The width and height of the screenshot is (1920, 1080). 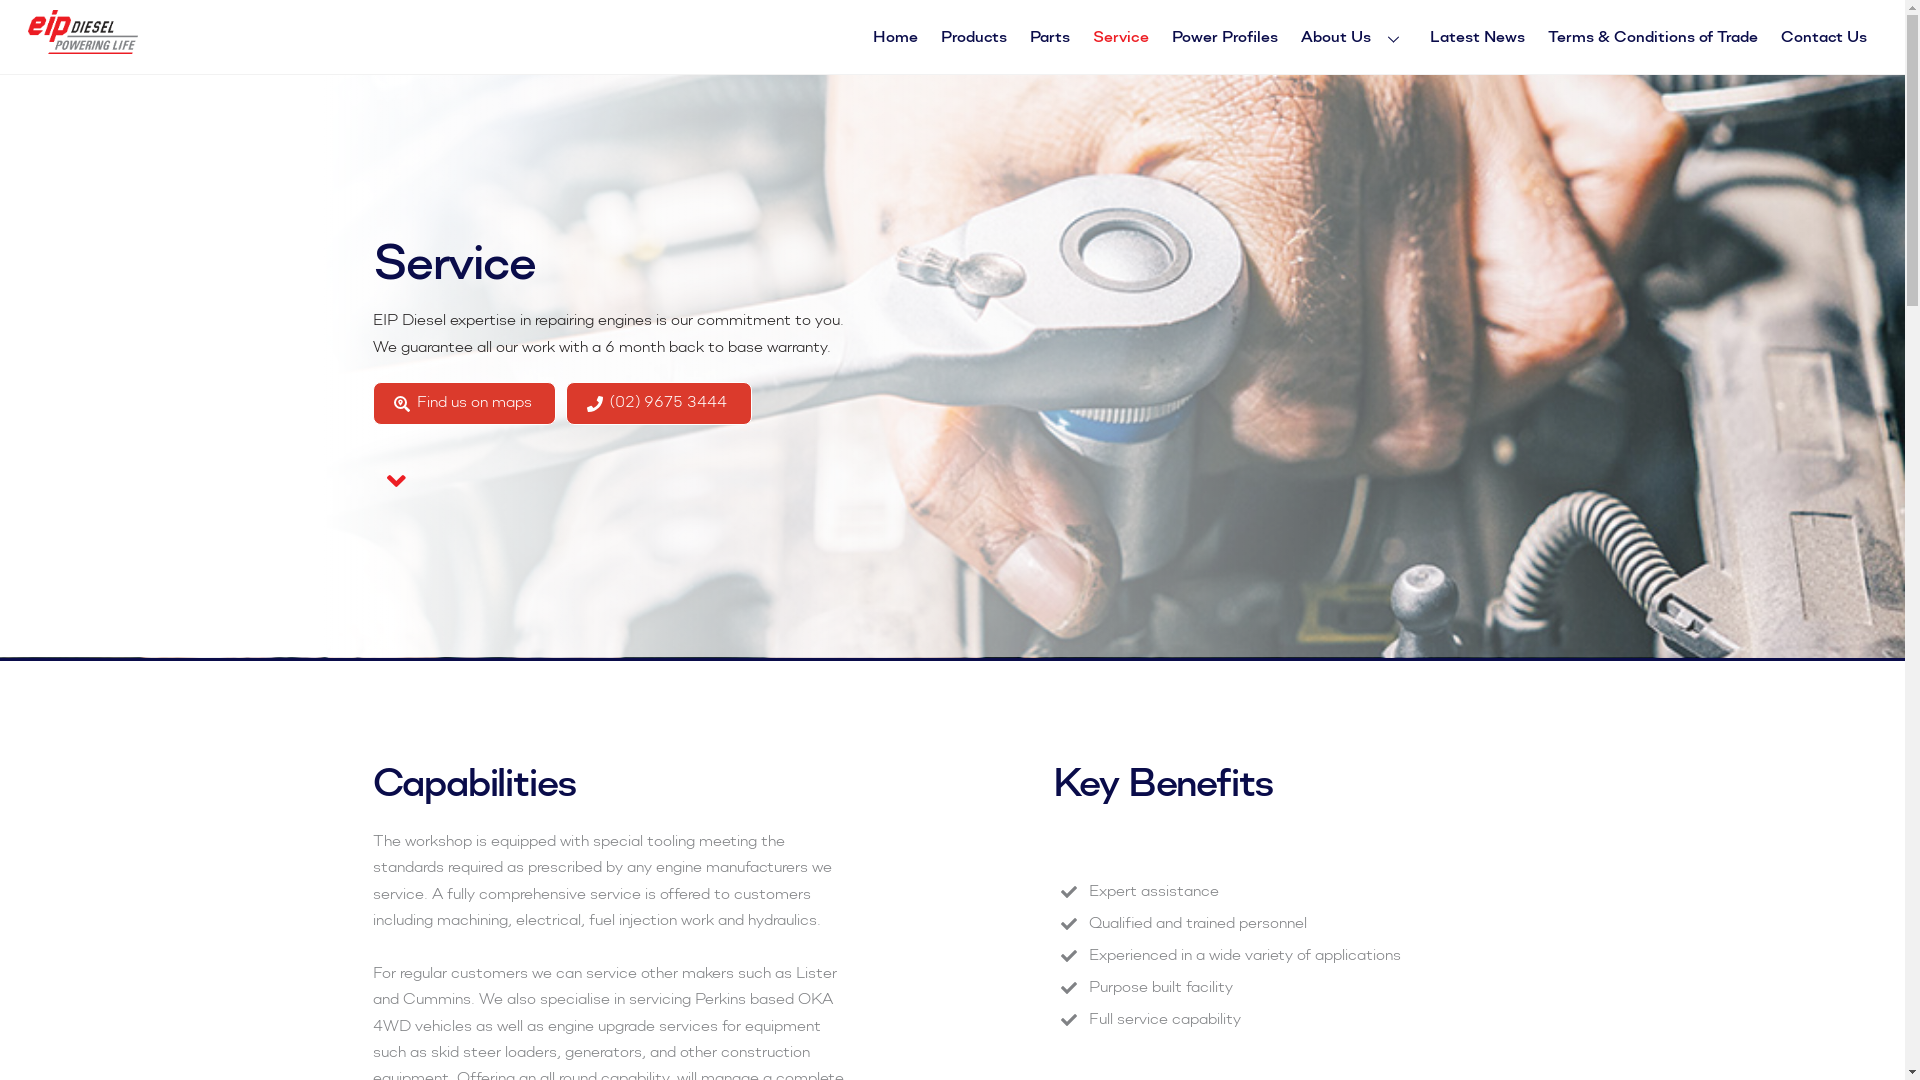 I want to click on Power Profiles, so click(x=1226, y=38).